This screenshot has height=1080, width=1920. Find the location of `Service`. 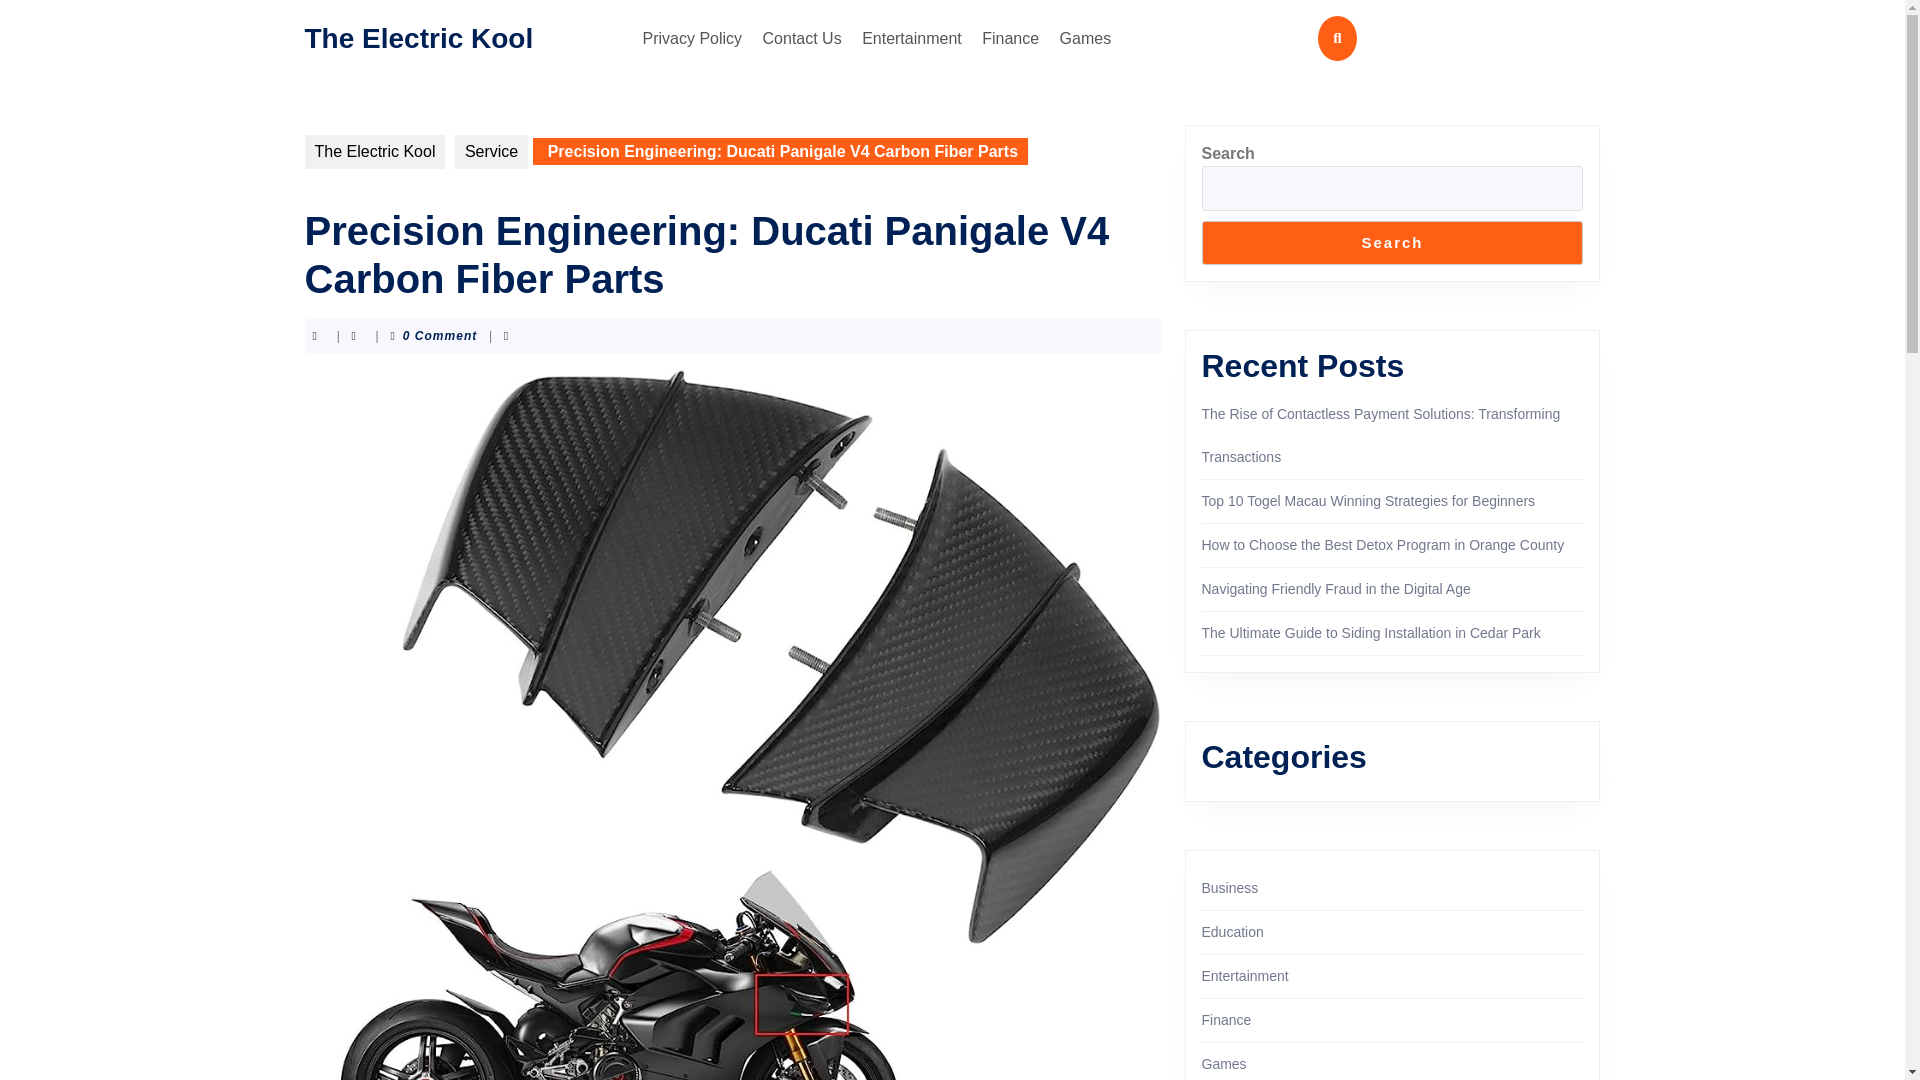

Service is located at coordinates (492, 152).